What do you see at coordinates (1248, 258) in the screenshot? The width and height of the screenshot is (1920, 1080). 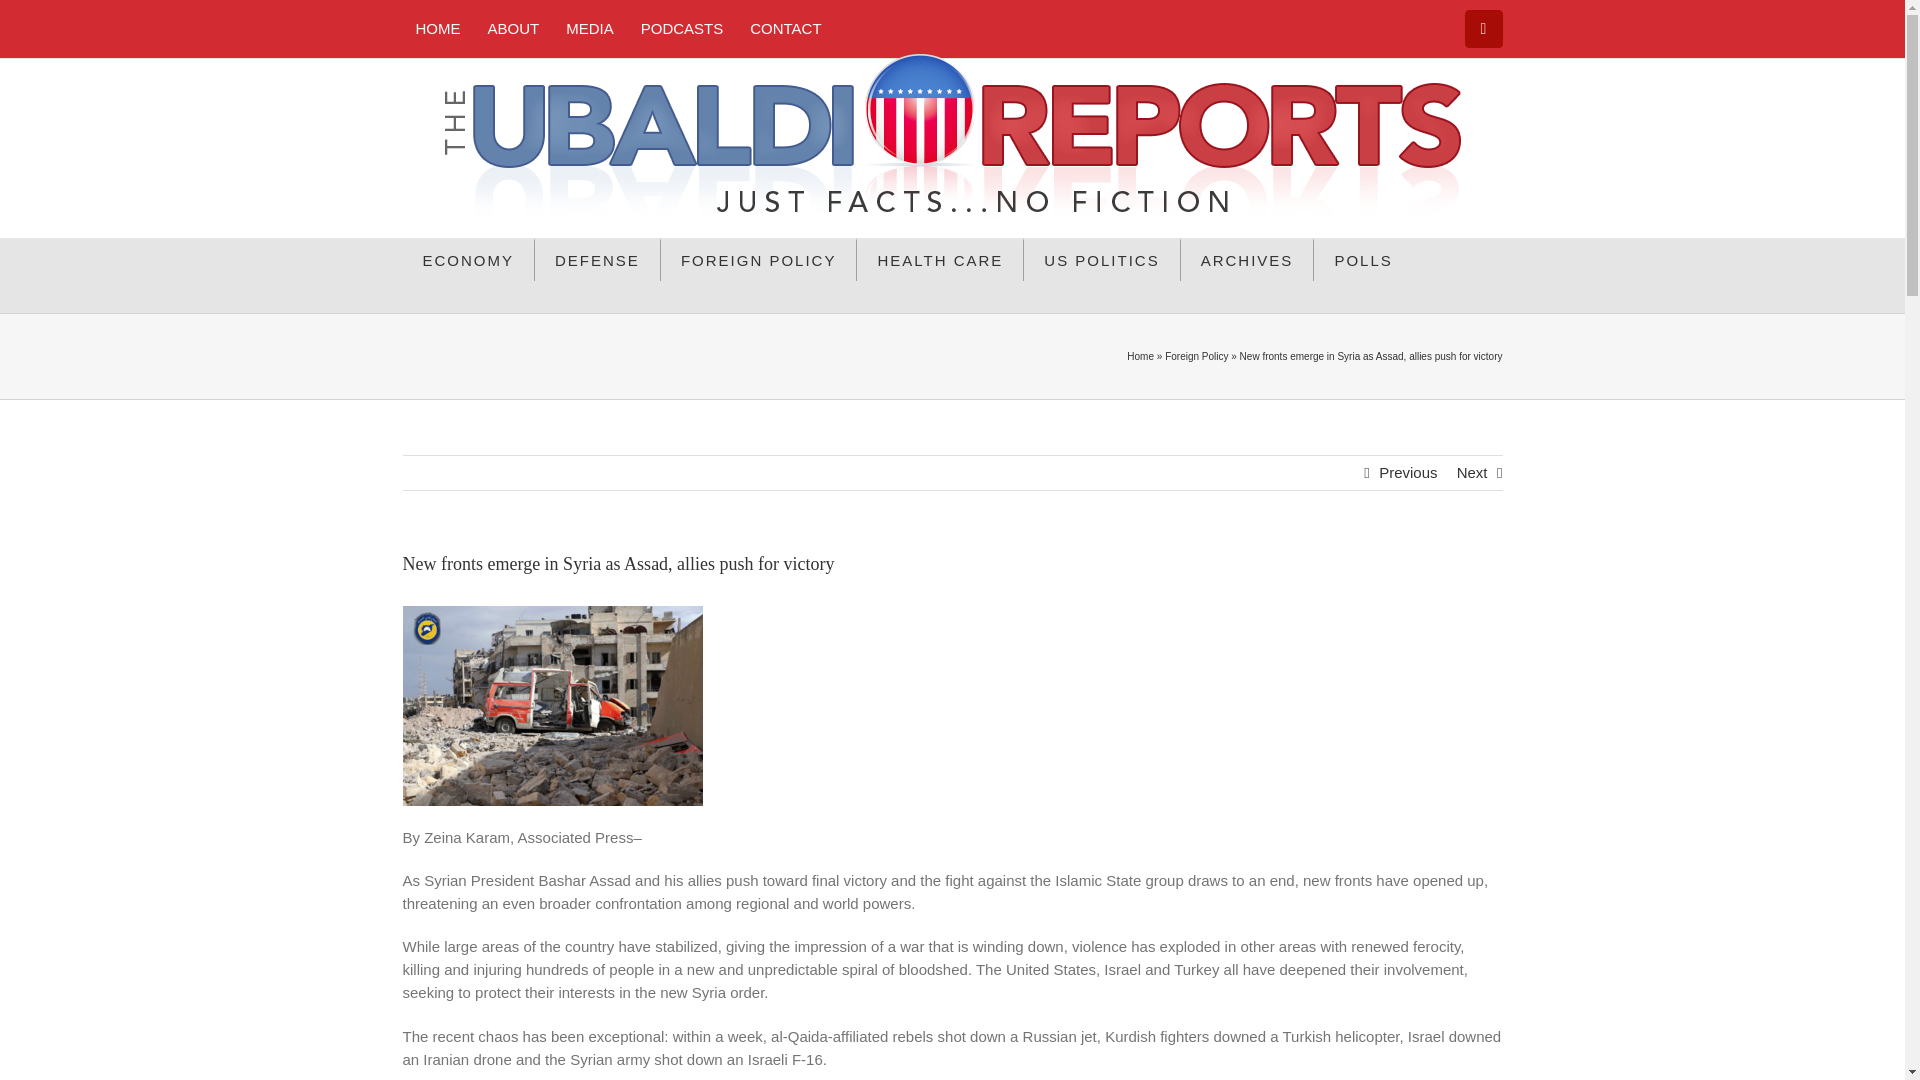 I see `ARCHIVES` at bounding box center [1248, 258].